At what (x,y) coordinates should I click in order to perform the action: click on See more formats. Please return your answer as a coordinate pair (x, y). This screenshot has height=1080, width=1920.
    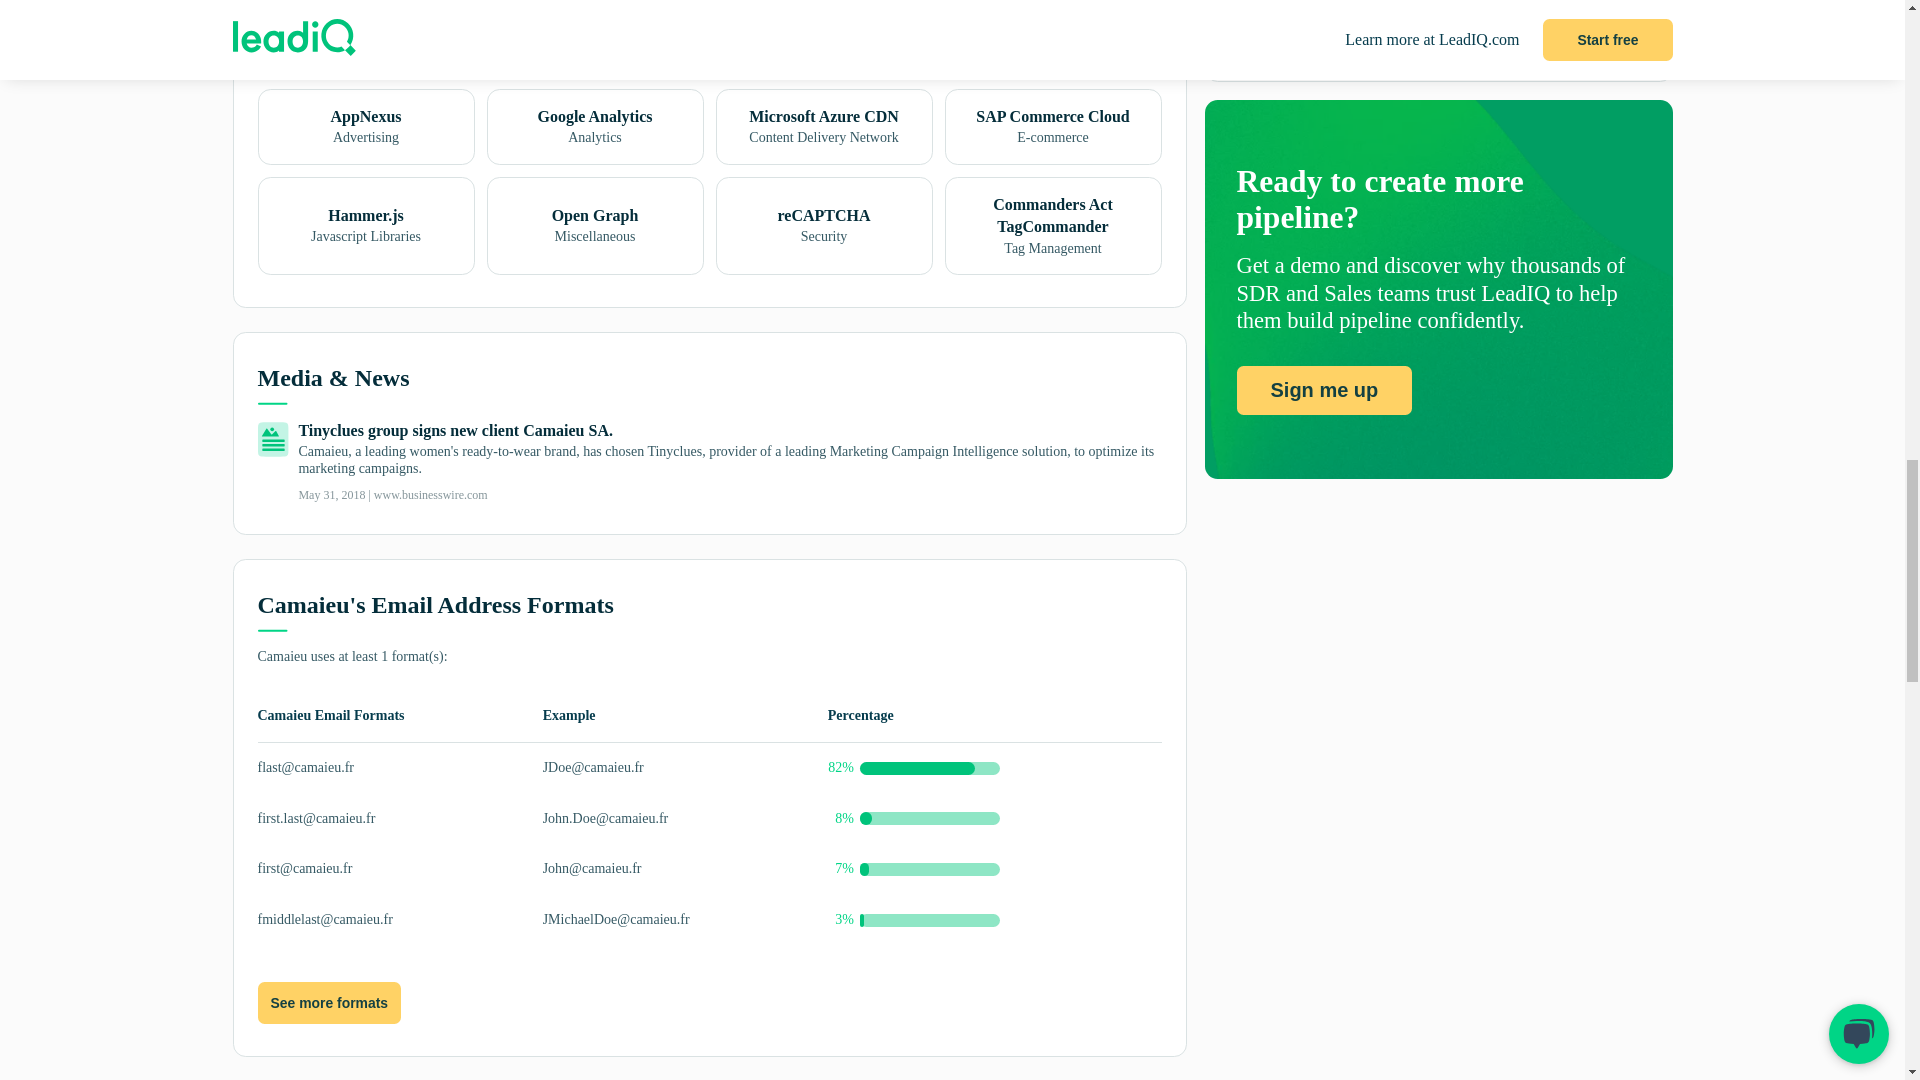
    Looking at the image, I should click on (329, 1002).